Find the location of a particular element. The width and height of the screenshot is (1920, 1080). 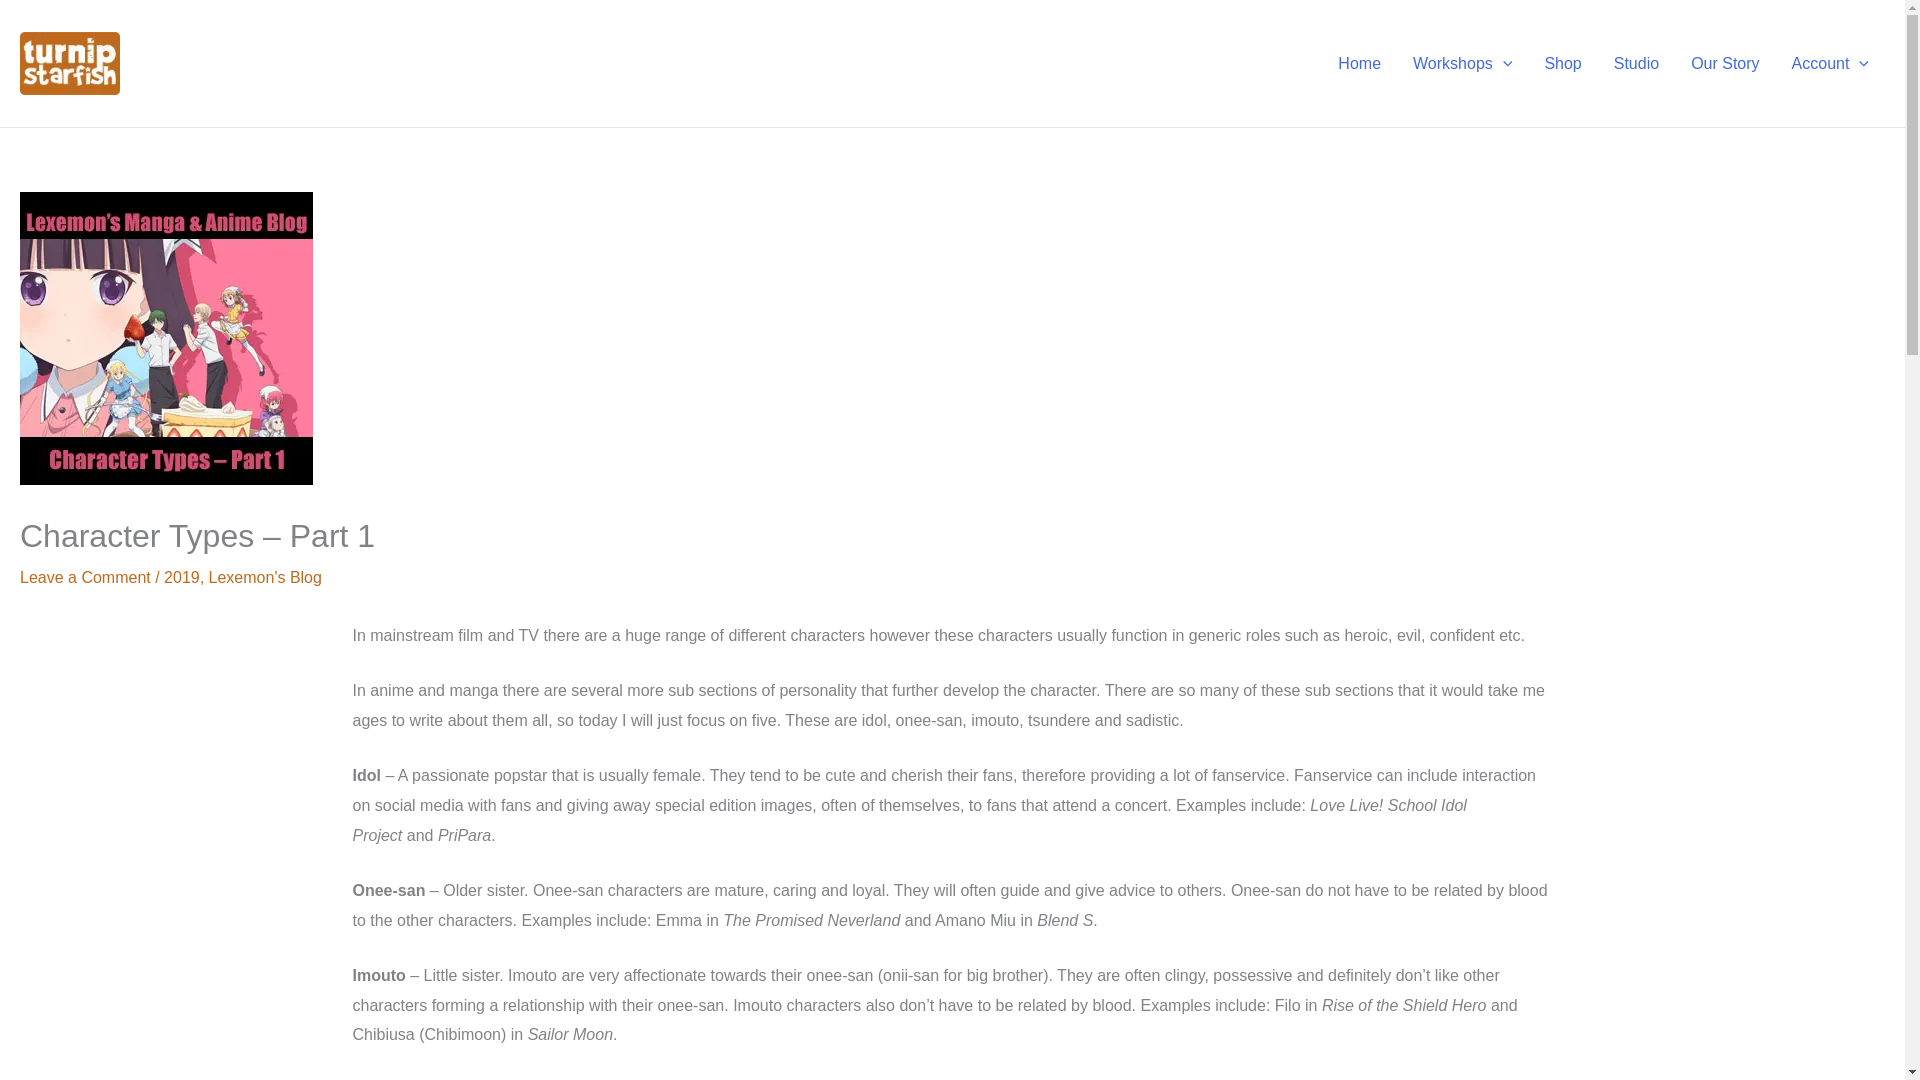

Leave a Comment is located at coordinates (85, 578).